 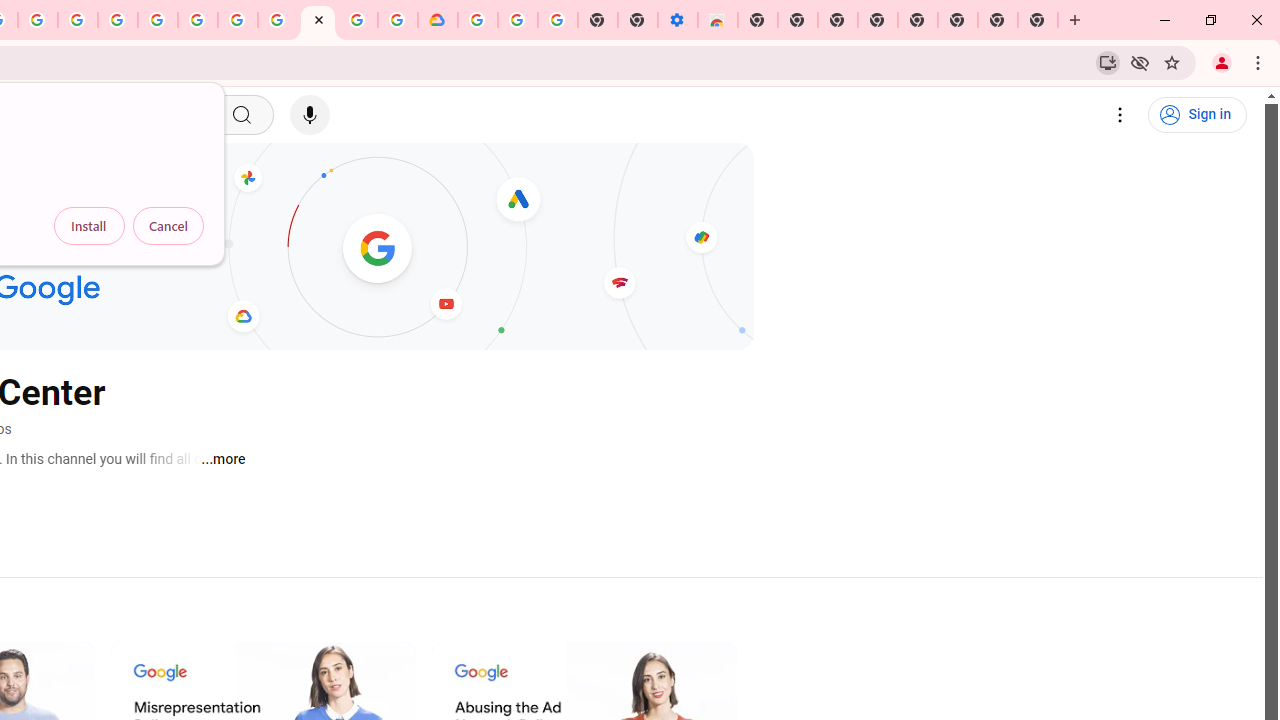 What do you see at coordinates (357, 20) in the screenshot?
I see `Create your Google Account` at bounding box center [357, 20].